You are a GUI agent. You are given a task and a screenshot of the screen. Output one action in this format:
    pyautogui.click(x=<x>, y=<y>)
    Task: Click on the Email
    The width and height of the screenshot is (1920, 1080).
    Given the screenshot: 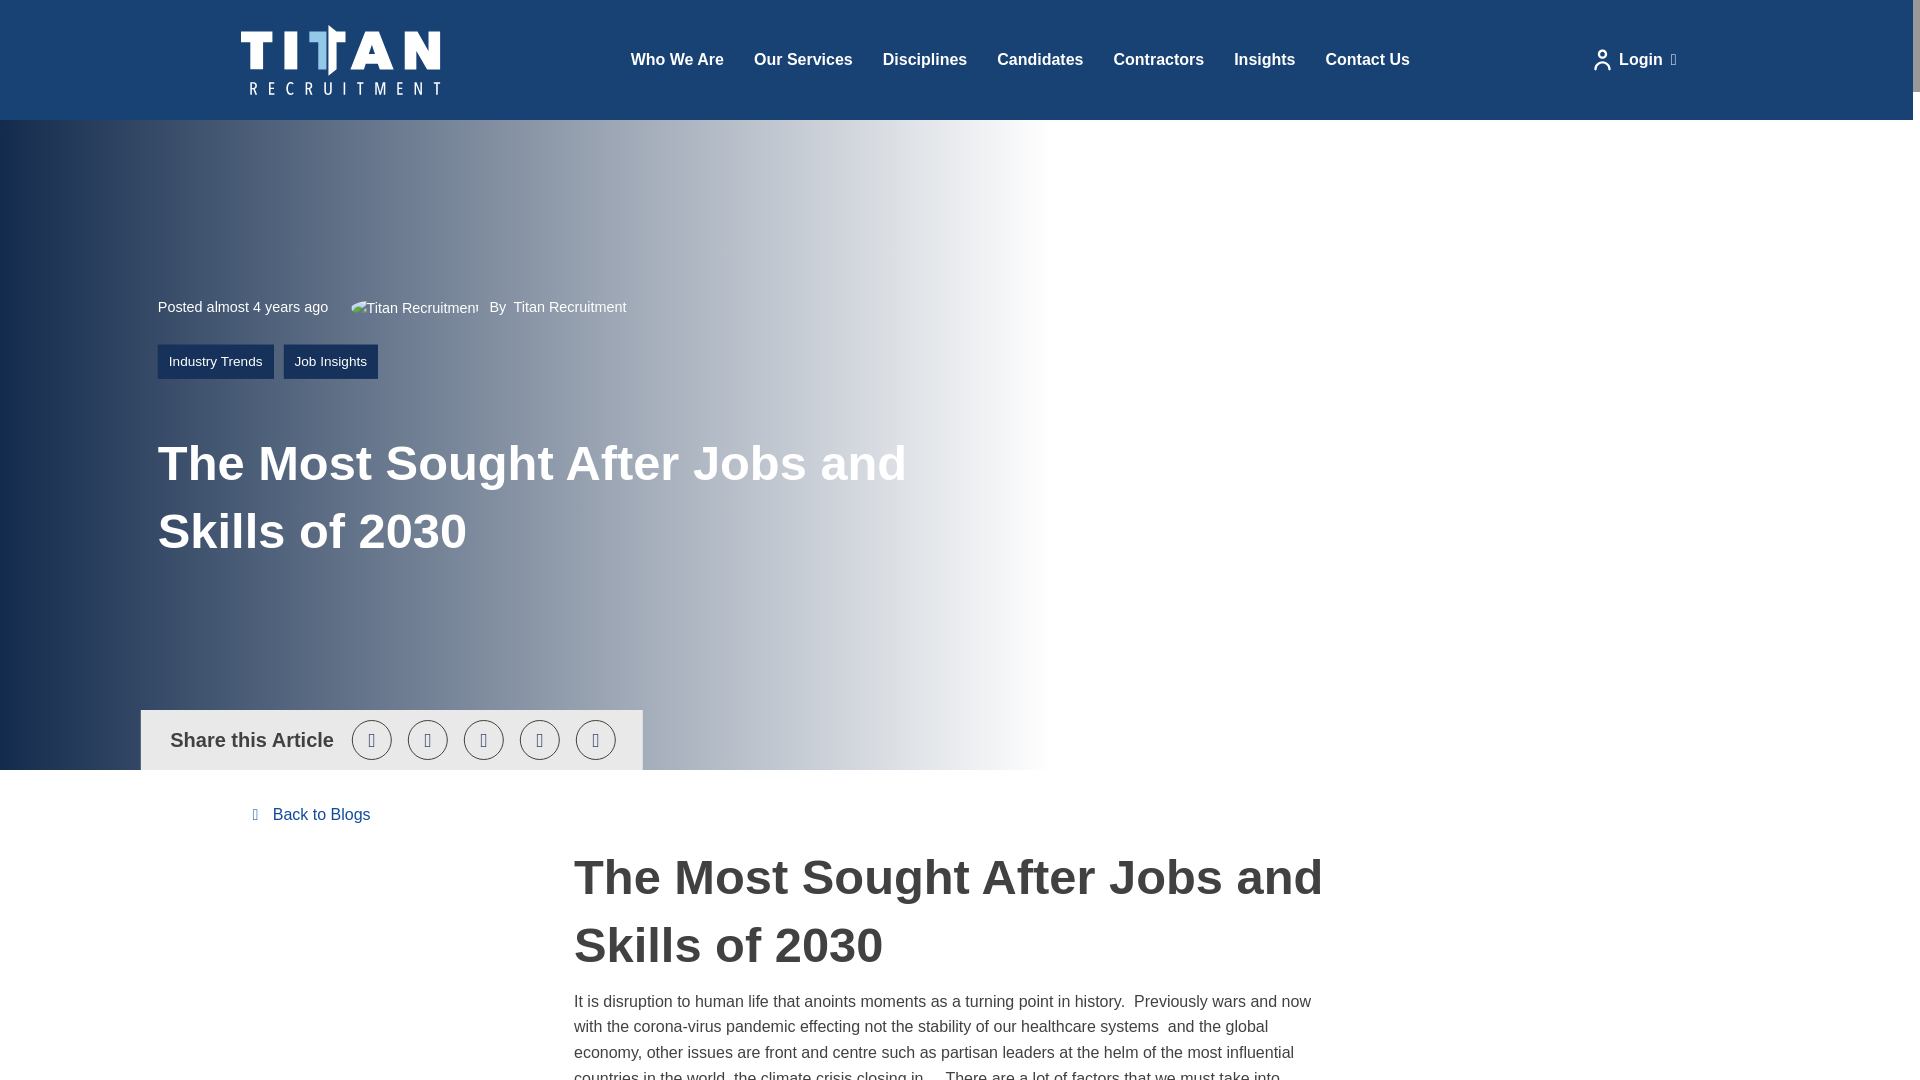 What is the action you would take?
    pyautogui.click(x=540, y=740)
    